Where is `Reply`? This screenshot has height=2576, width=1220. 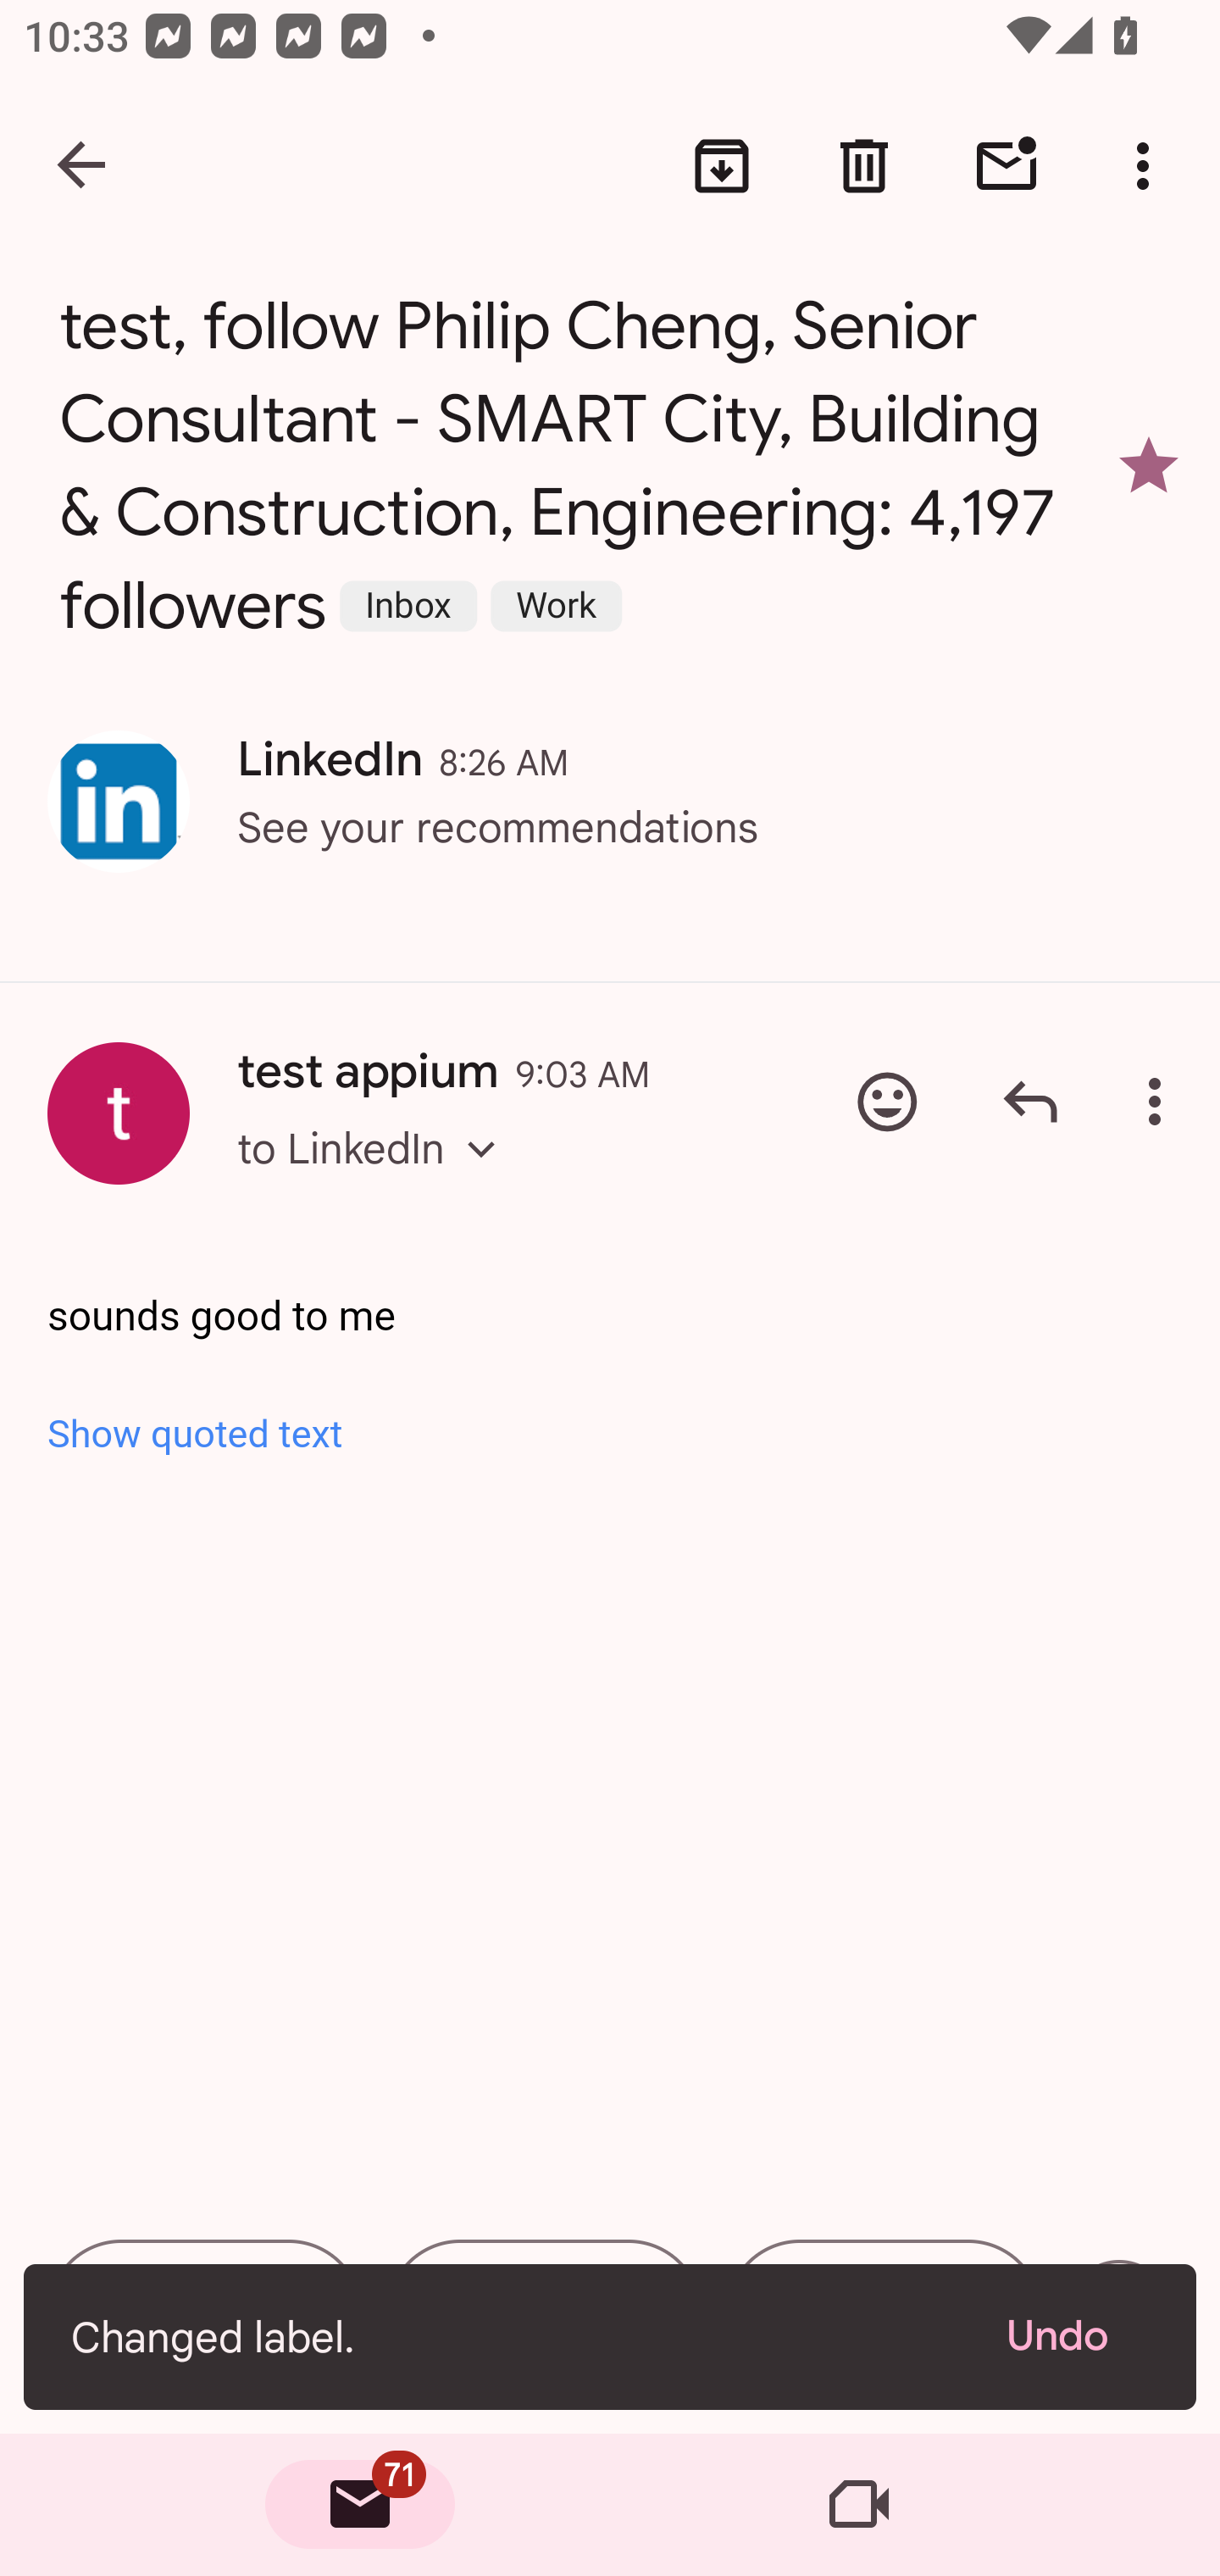
Reply is located at coordinates (205, 2313).